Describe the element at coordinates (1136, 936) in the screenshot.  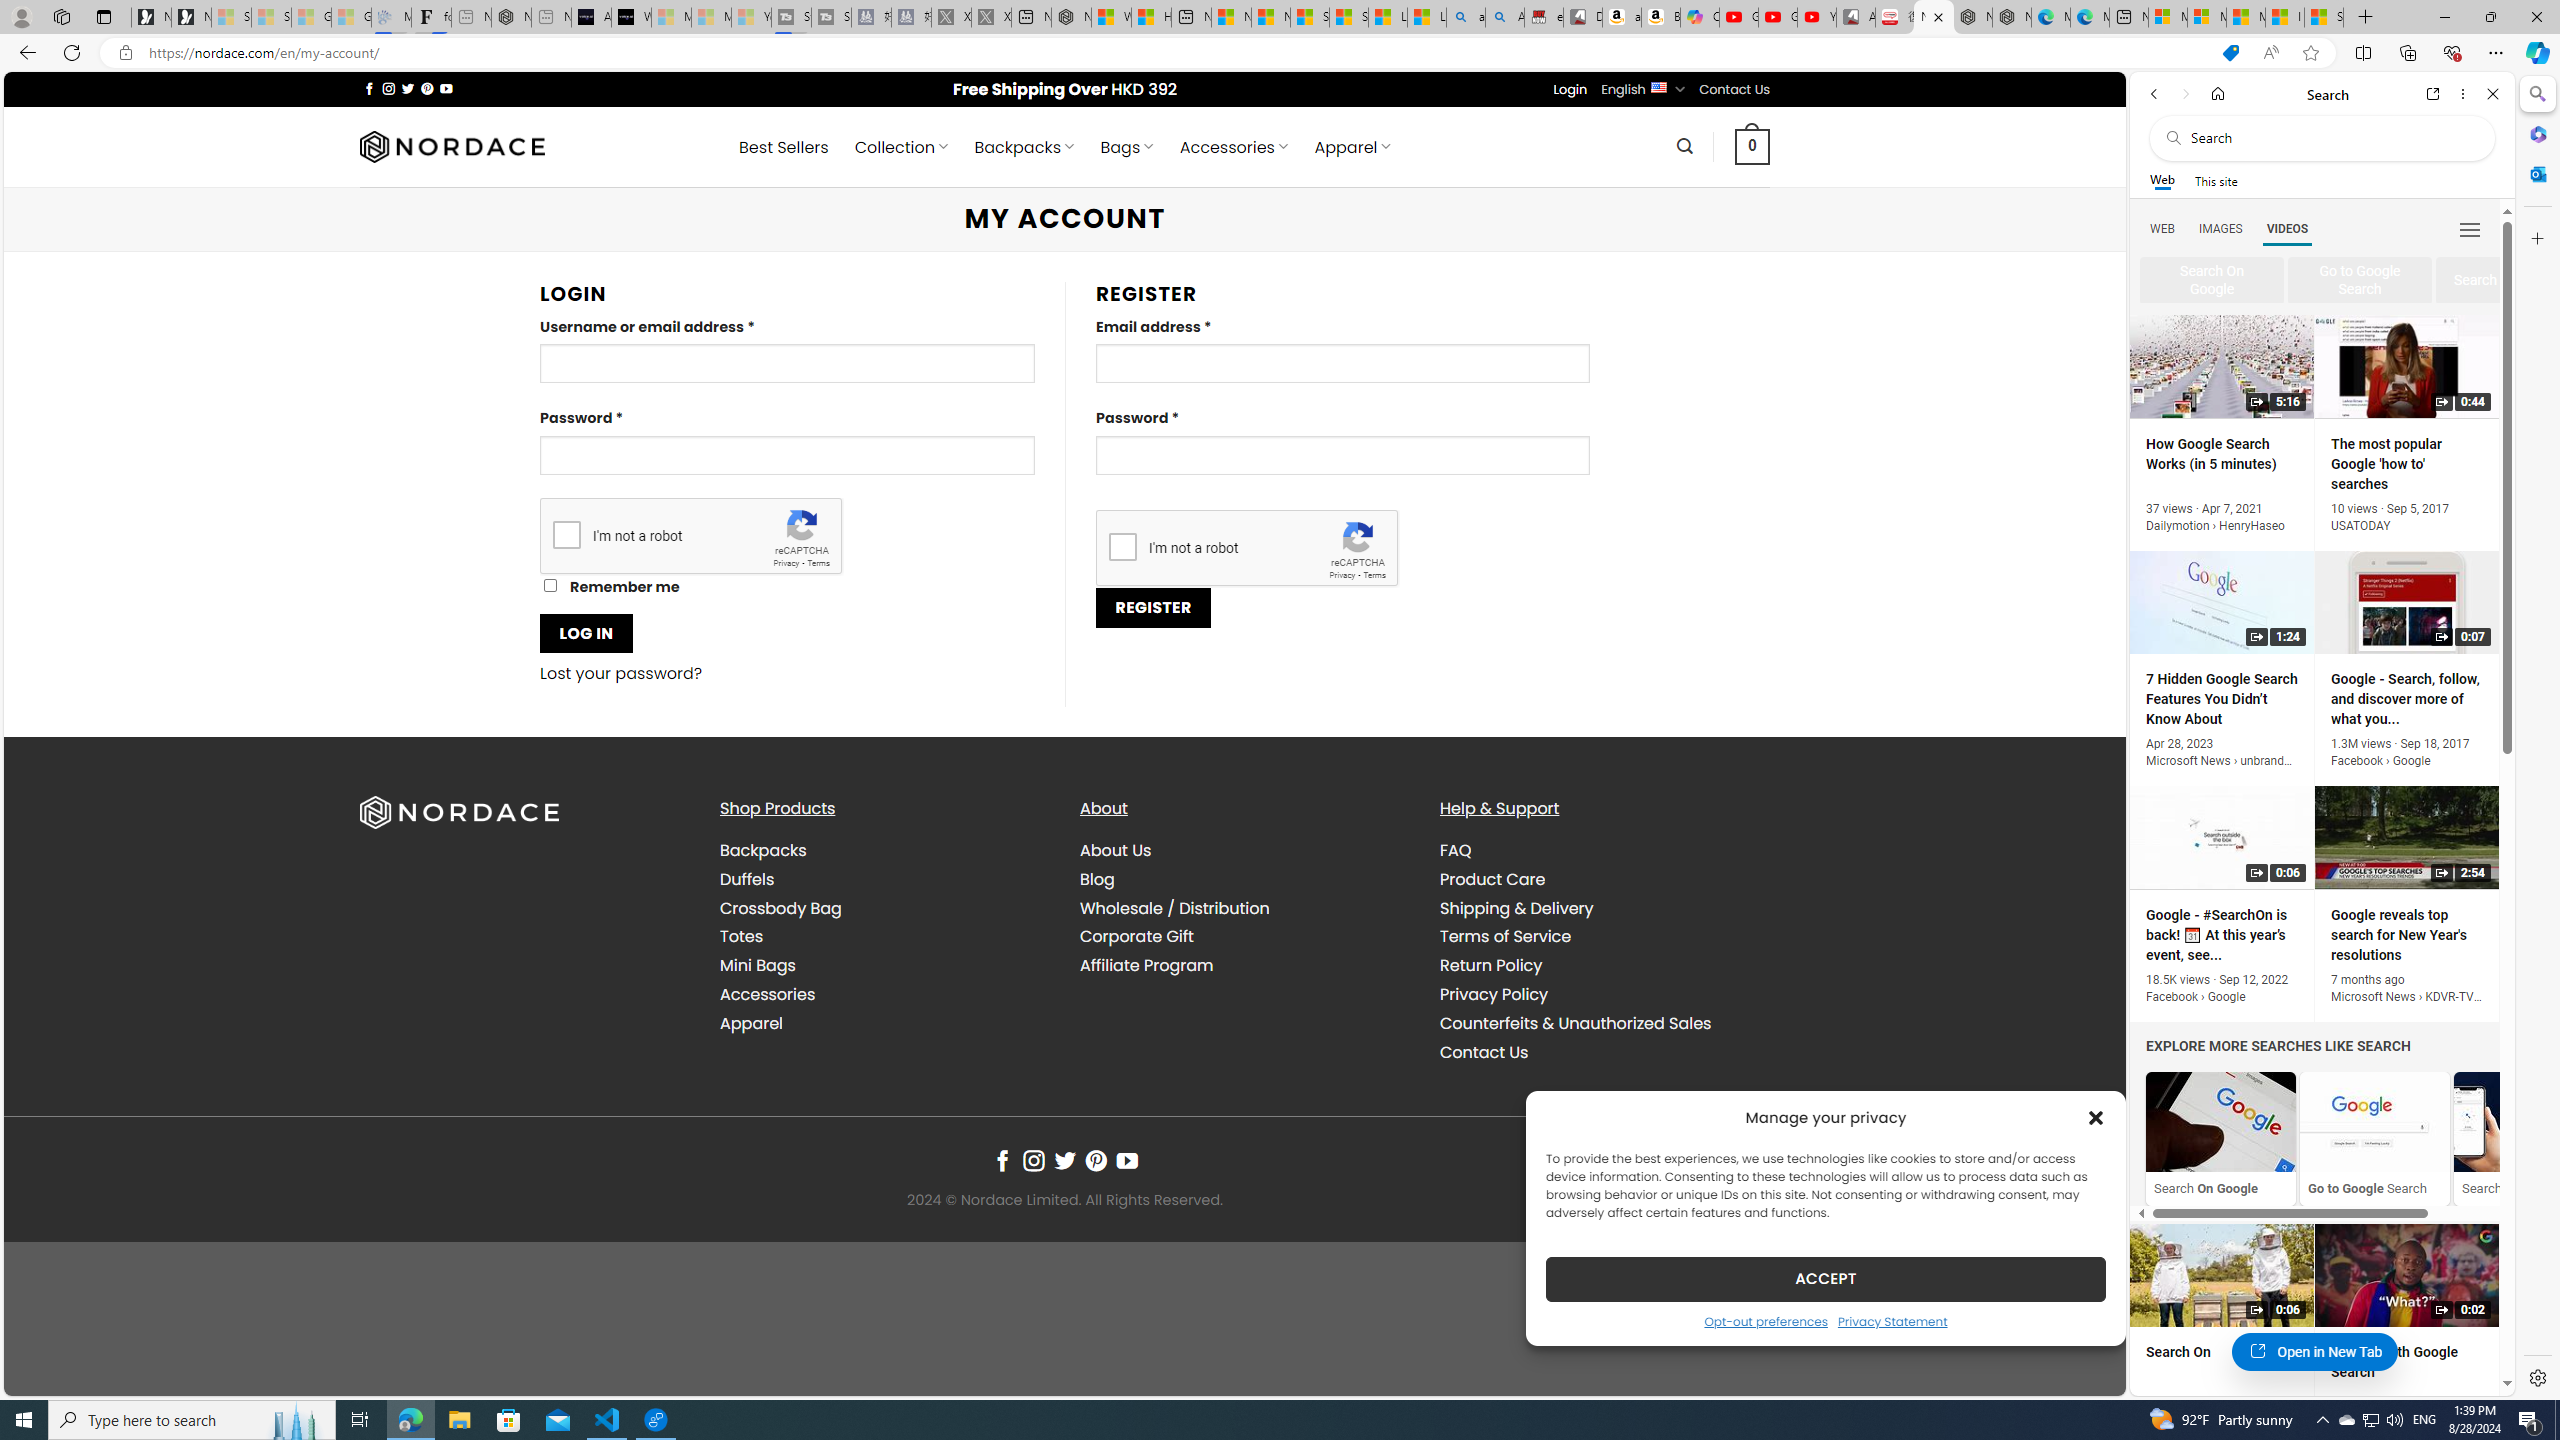
I see `Corporate Gift` at that location.